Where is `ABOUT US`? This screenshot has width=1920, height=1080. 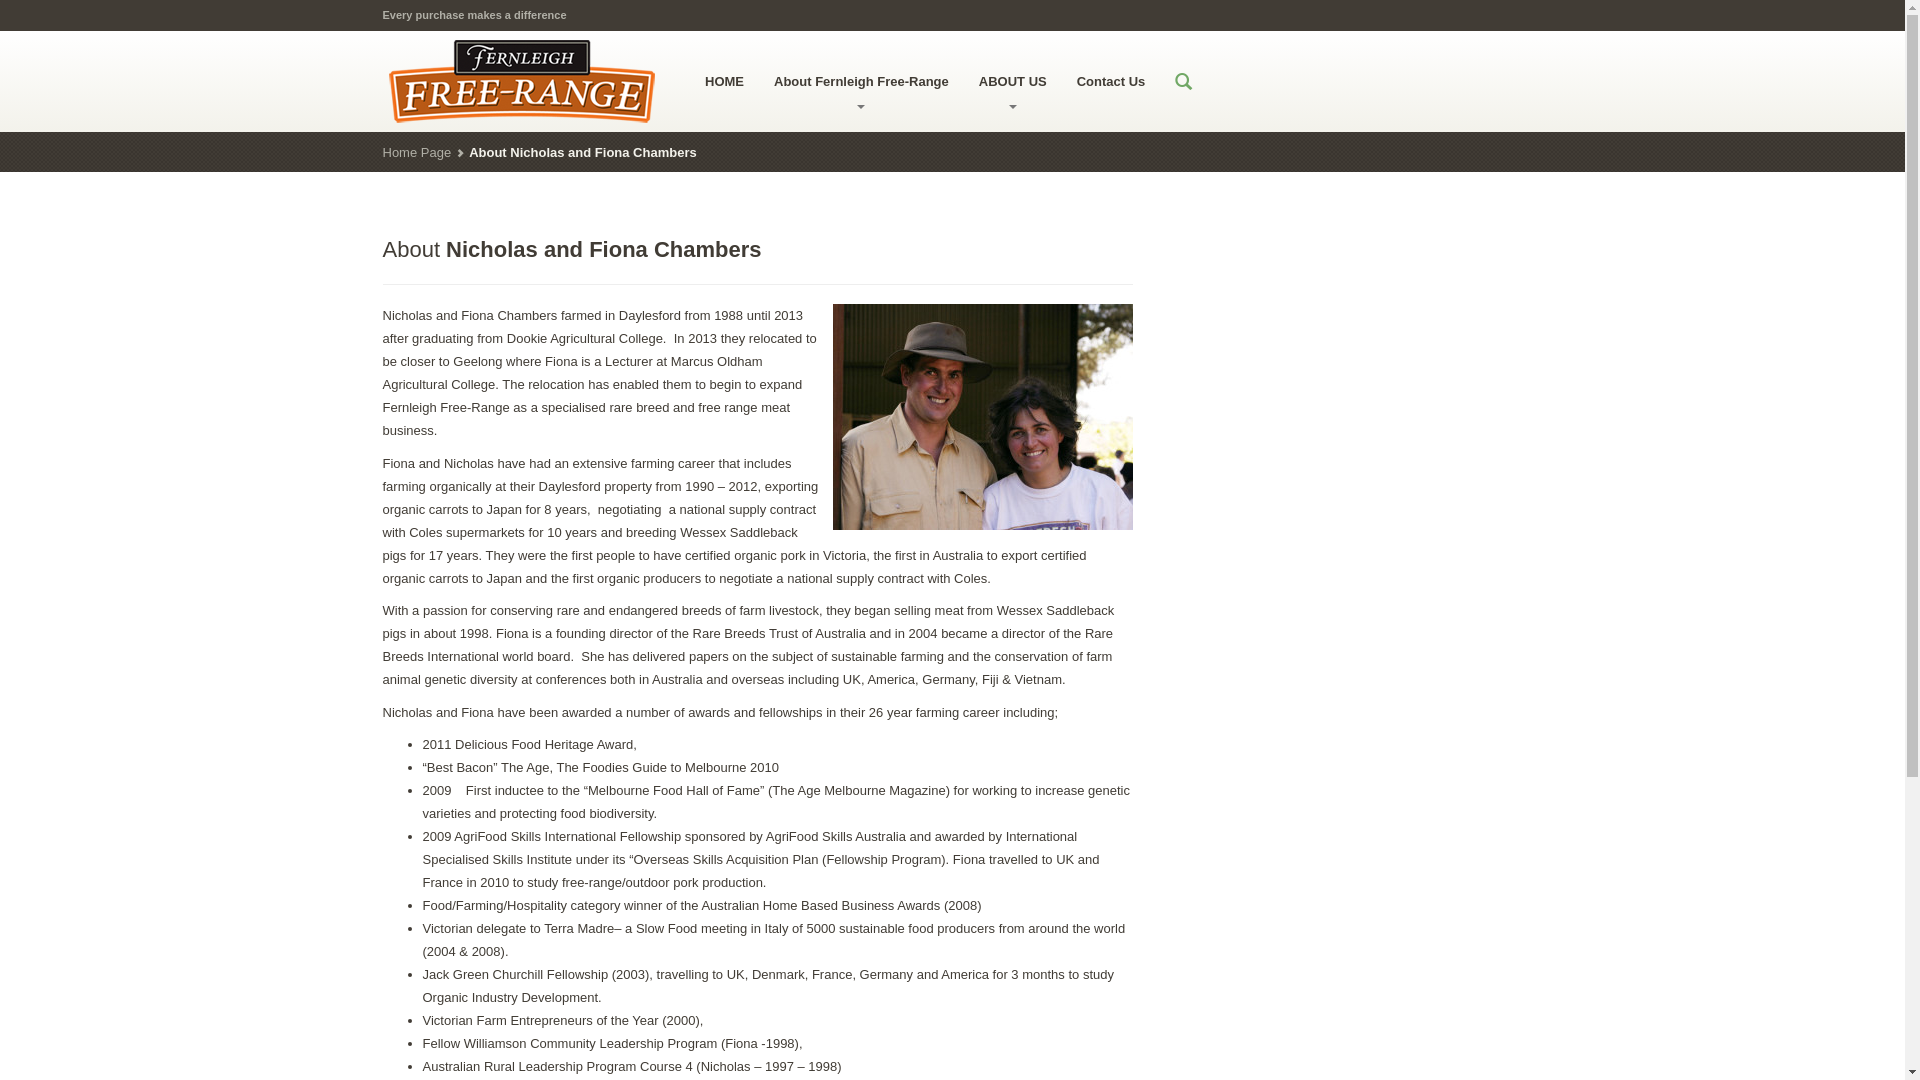 ABOUT US is located at coordinates (1013, 80).